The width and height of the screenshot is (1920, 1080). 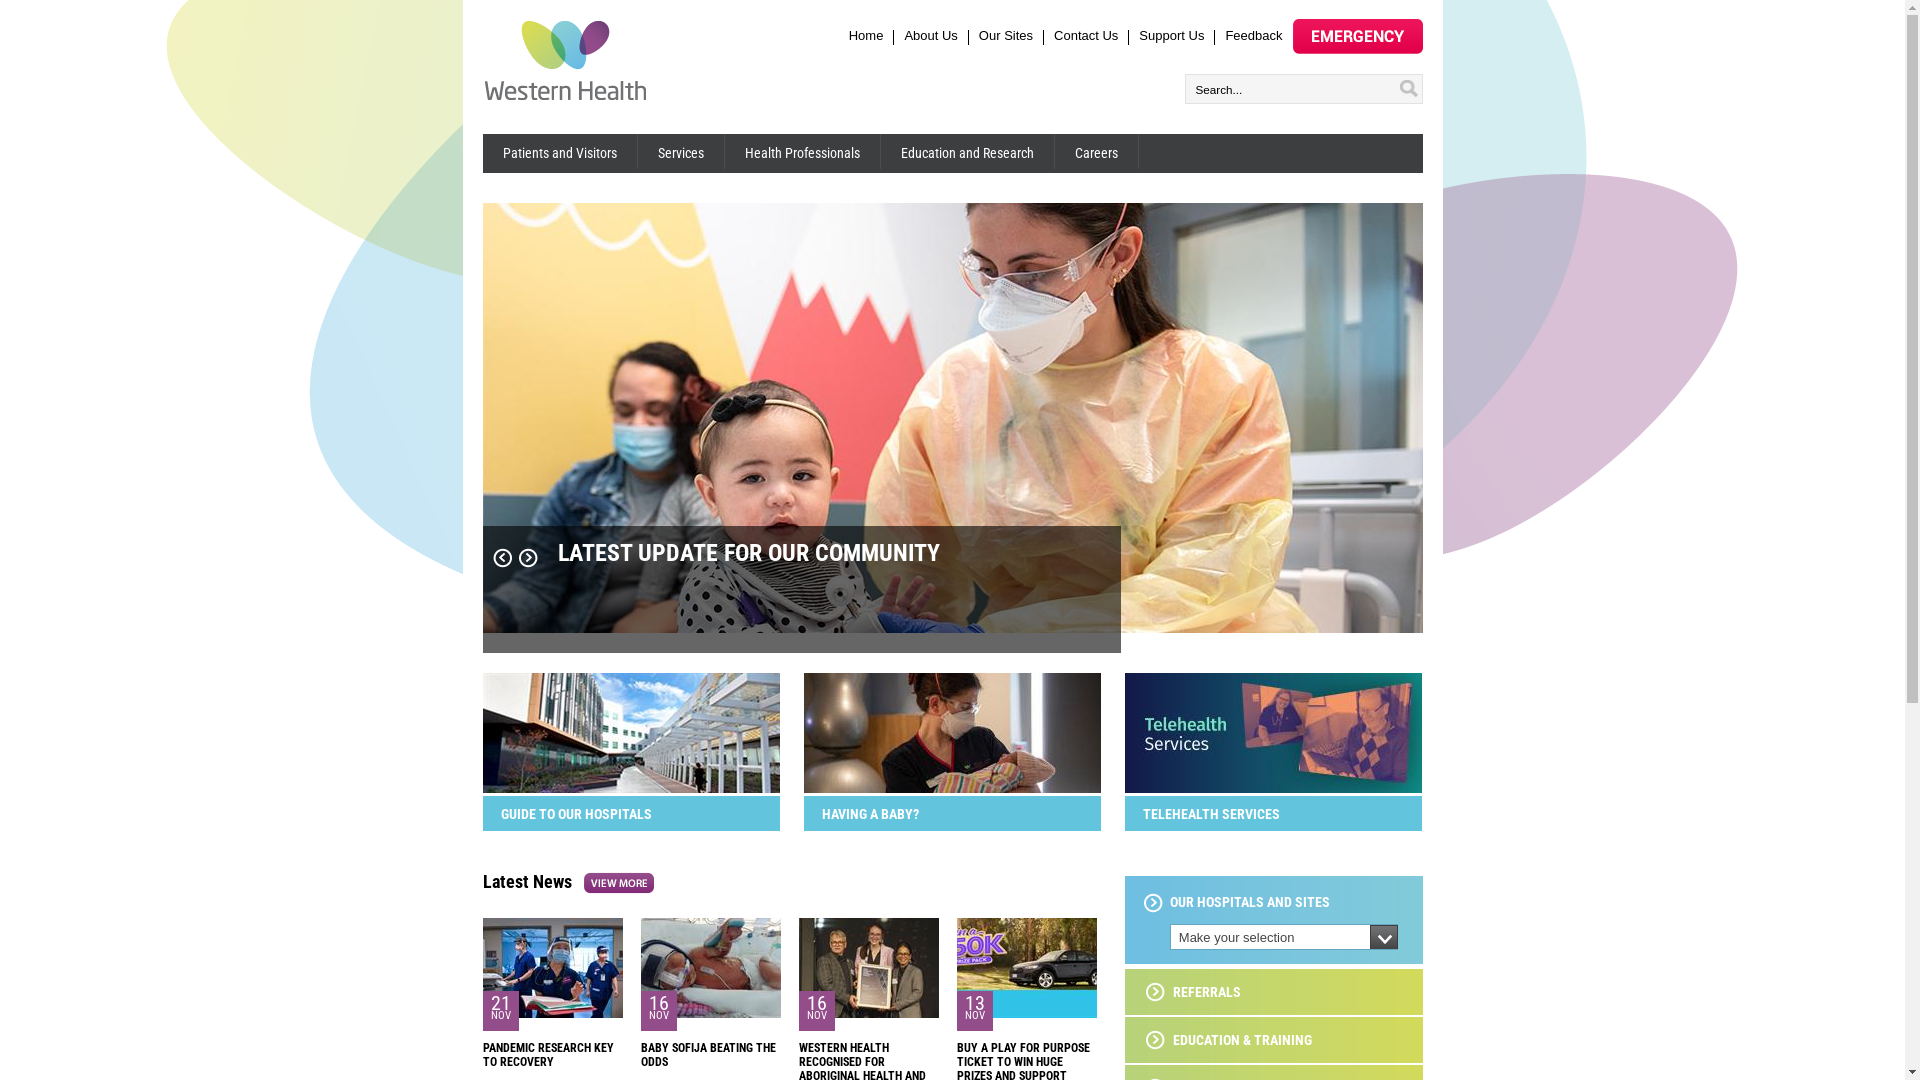 I want to click on GUIDE TO OUR HOSPITALS, so click(x=630, y=788).